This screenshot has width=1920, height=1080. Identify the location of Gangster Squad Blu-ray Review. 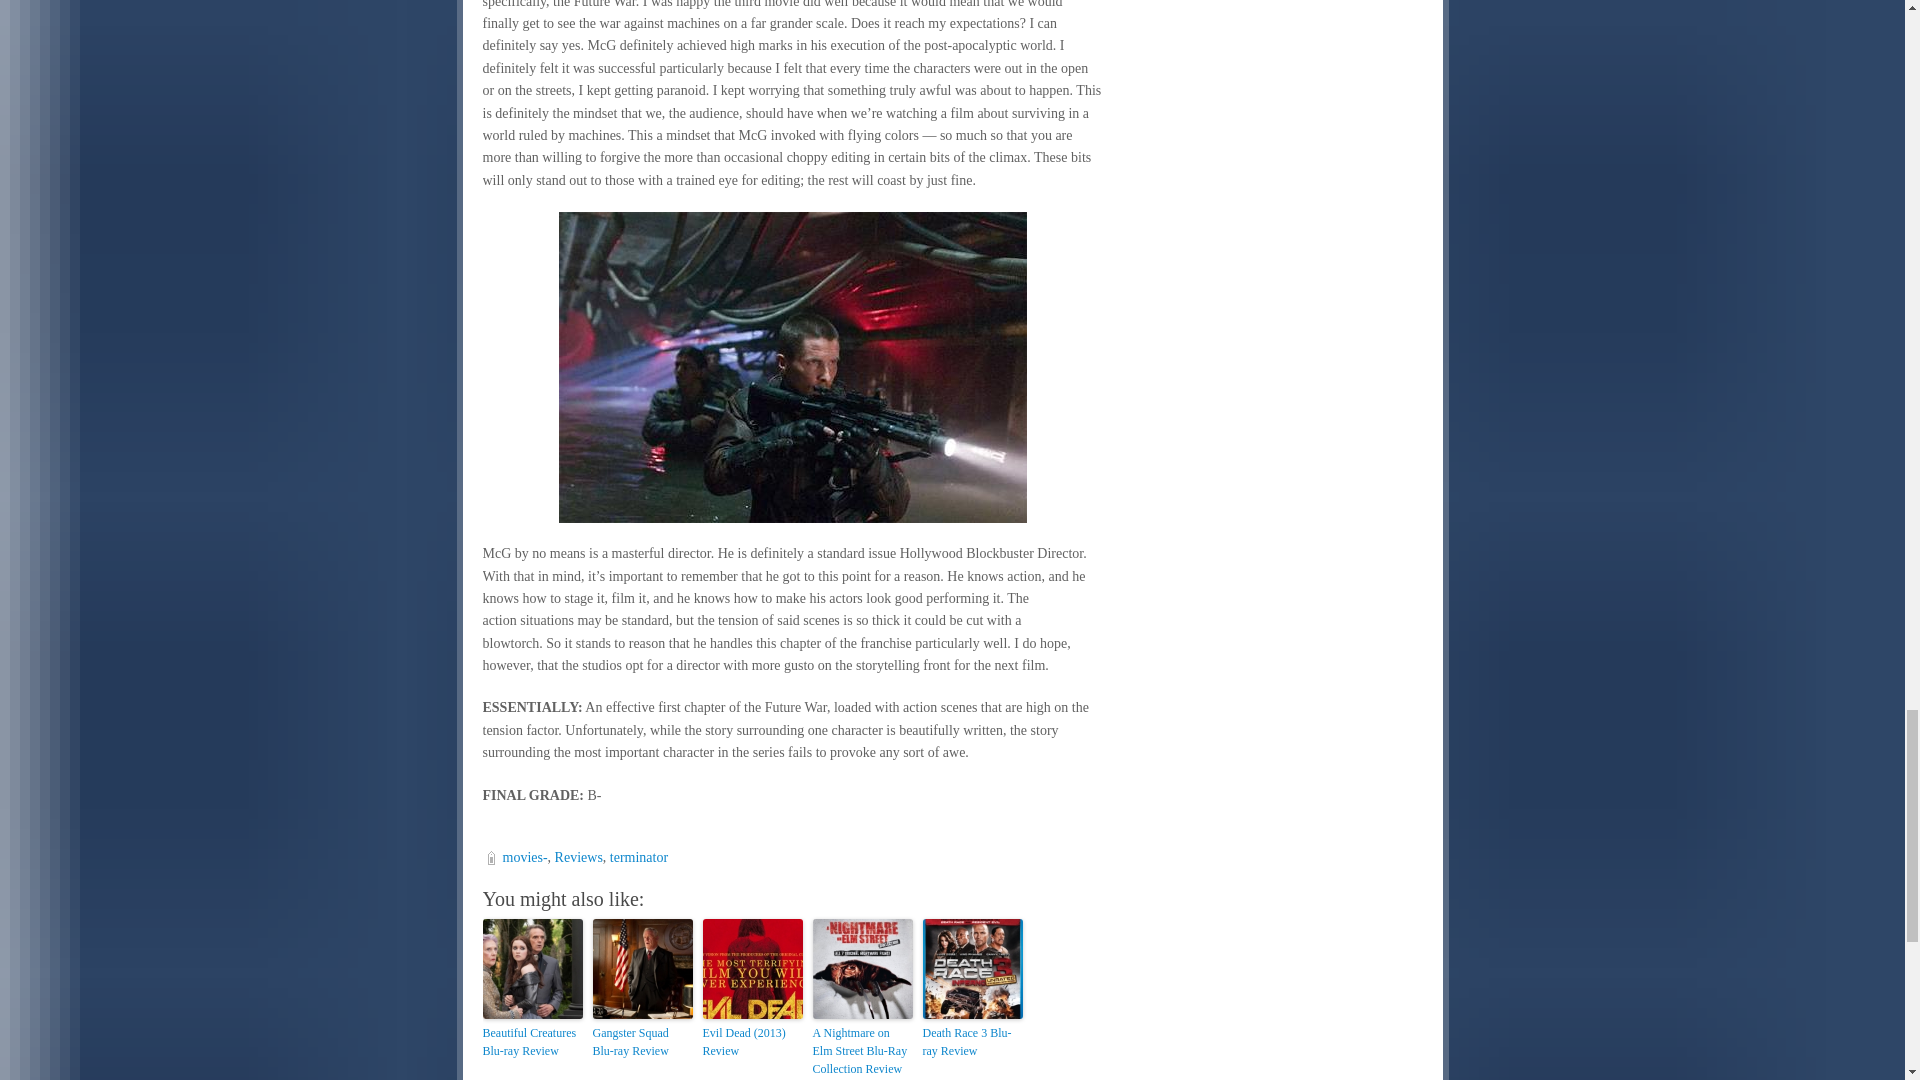
(641, 1041).